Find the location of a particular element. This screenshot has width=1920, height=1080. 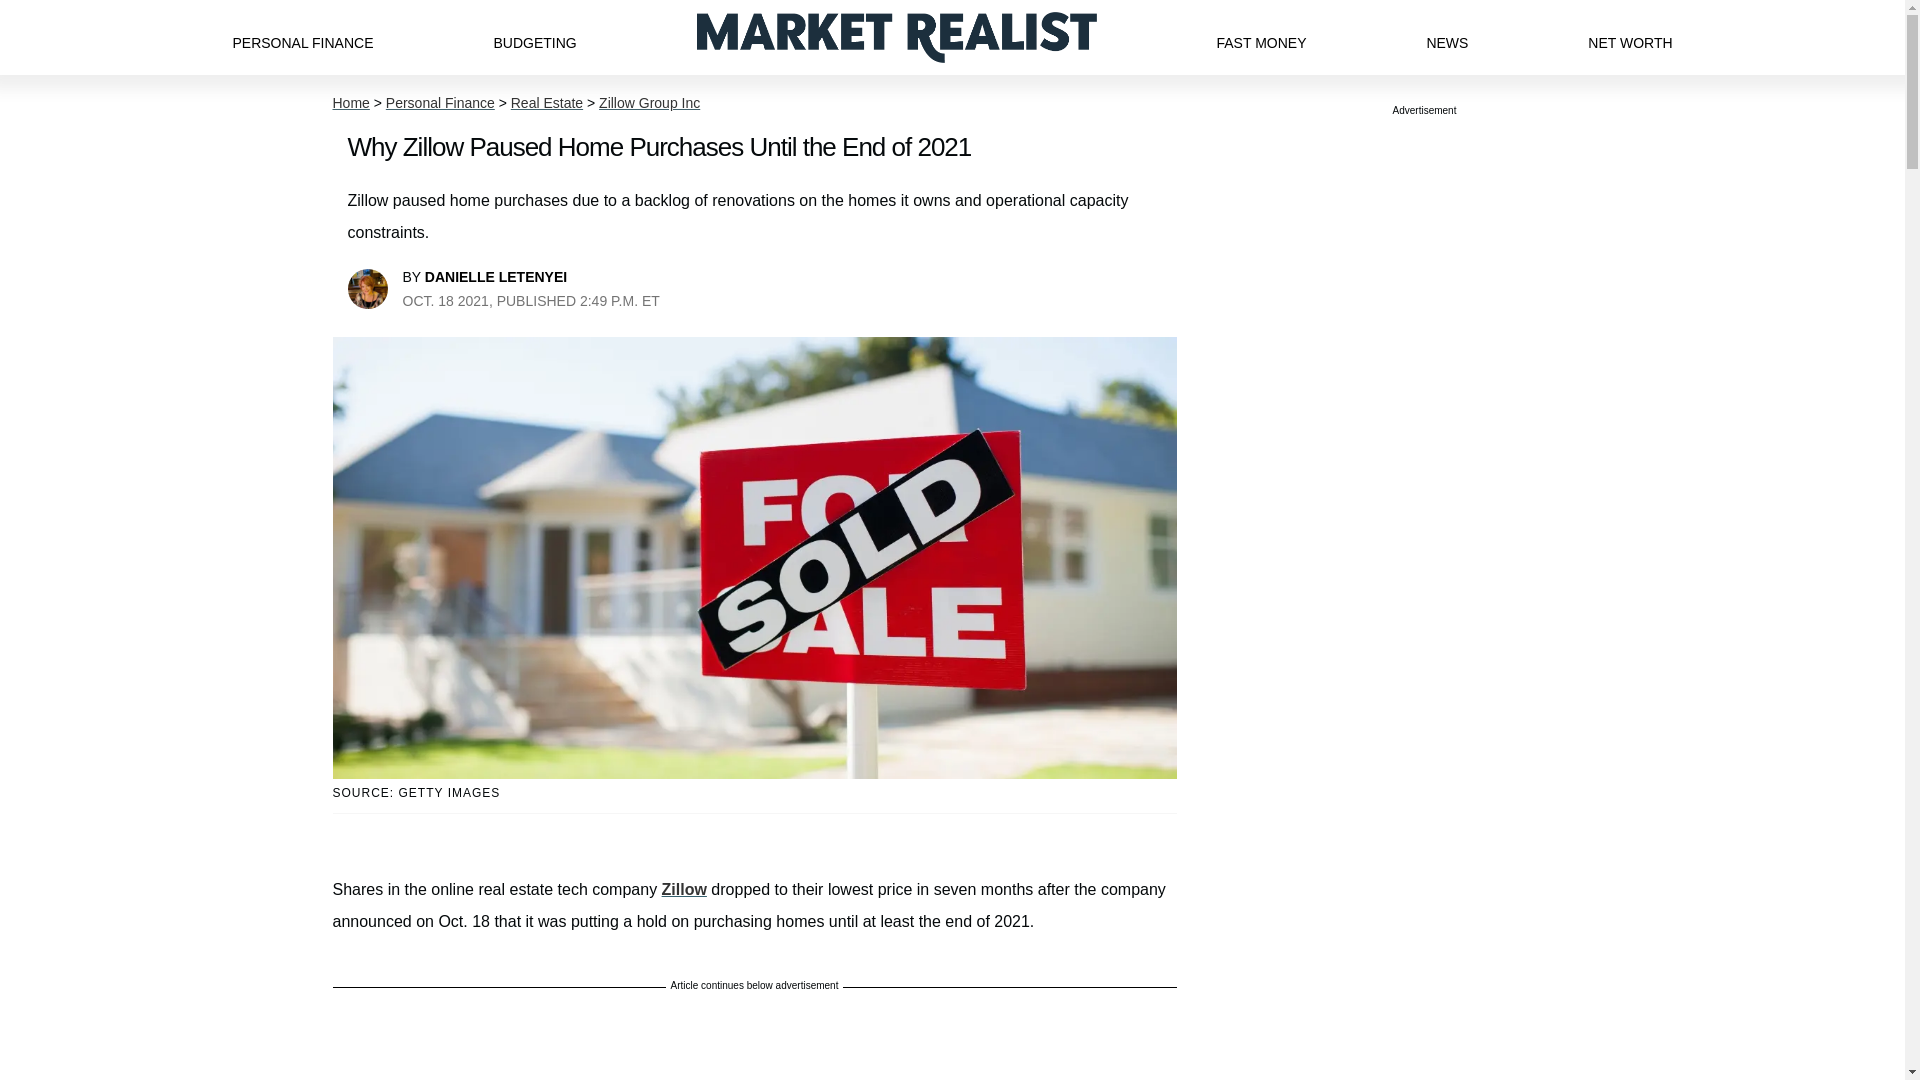

Zillow is located at coordinates (684, 889).